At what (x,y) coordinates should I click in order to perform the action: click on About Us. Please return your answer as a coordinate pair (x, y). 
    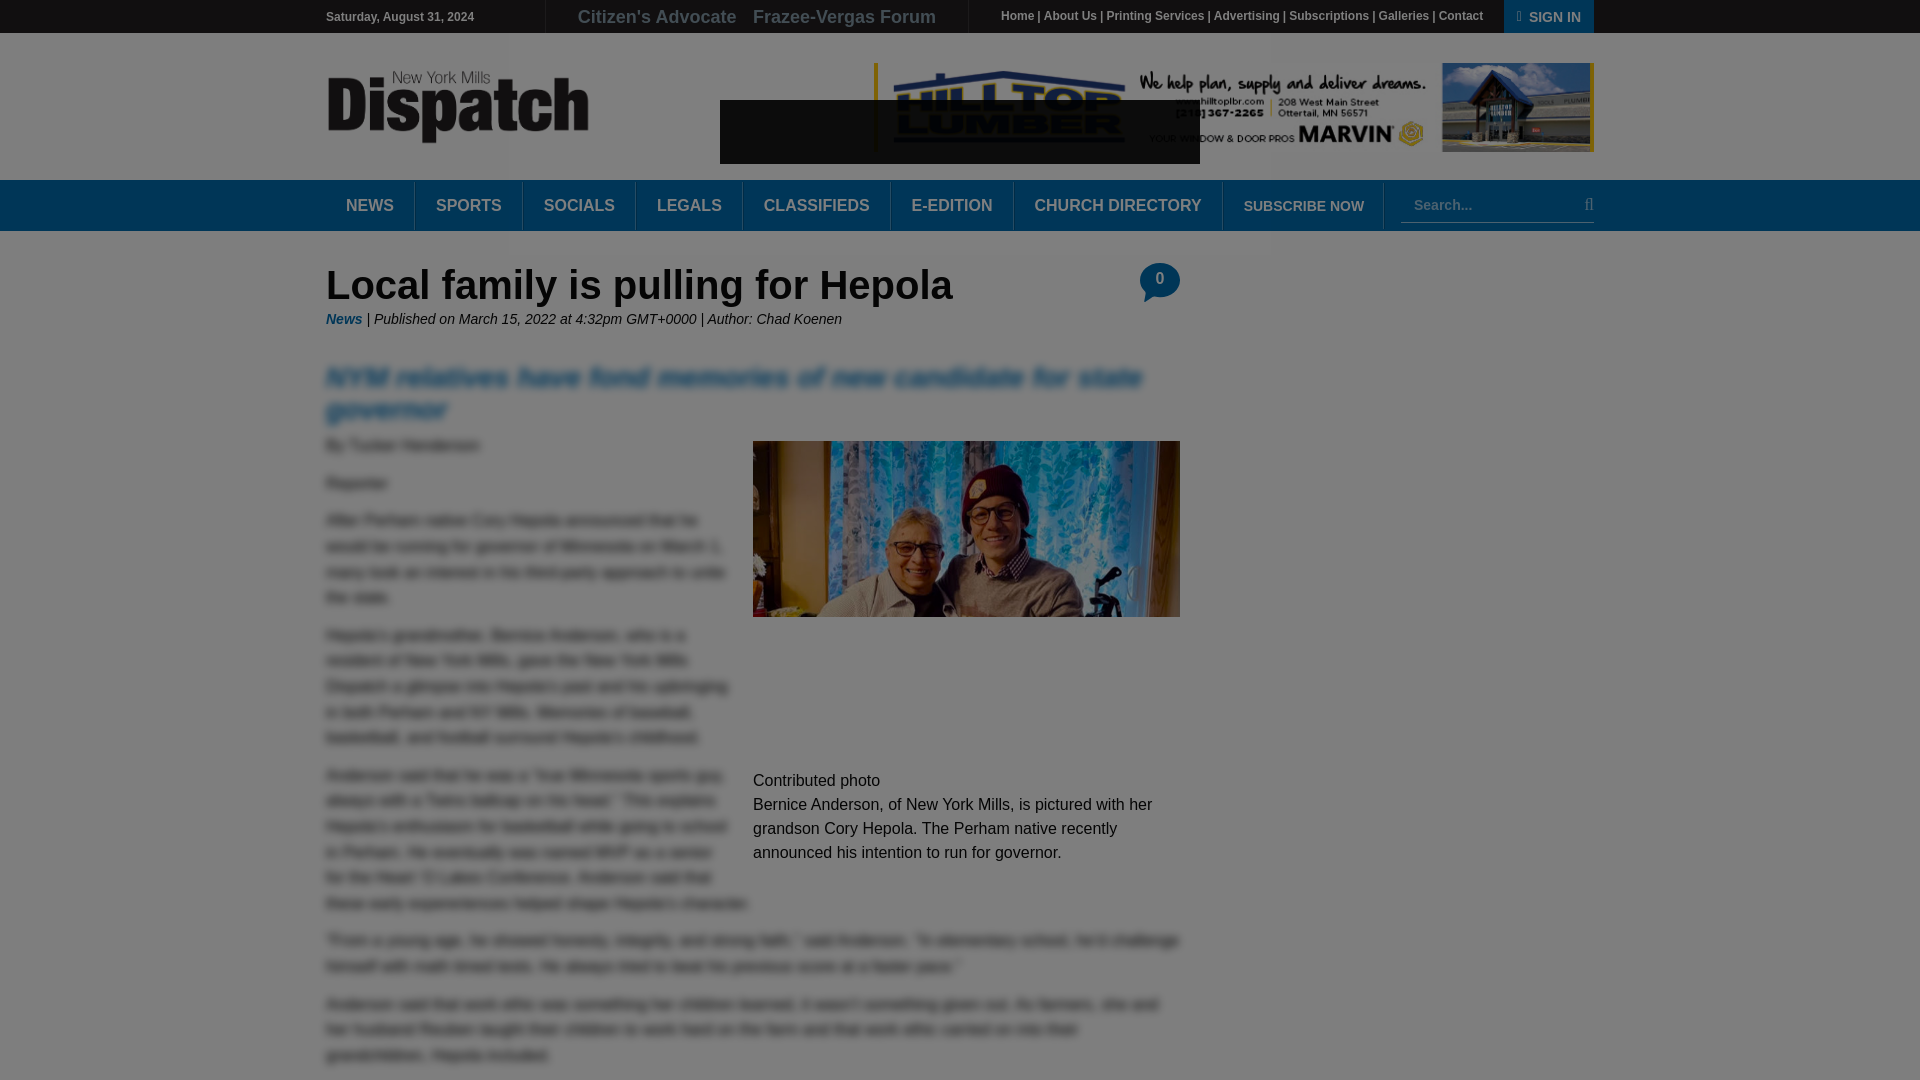
    Looking at the image, I should click on (1070, 15).